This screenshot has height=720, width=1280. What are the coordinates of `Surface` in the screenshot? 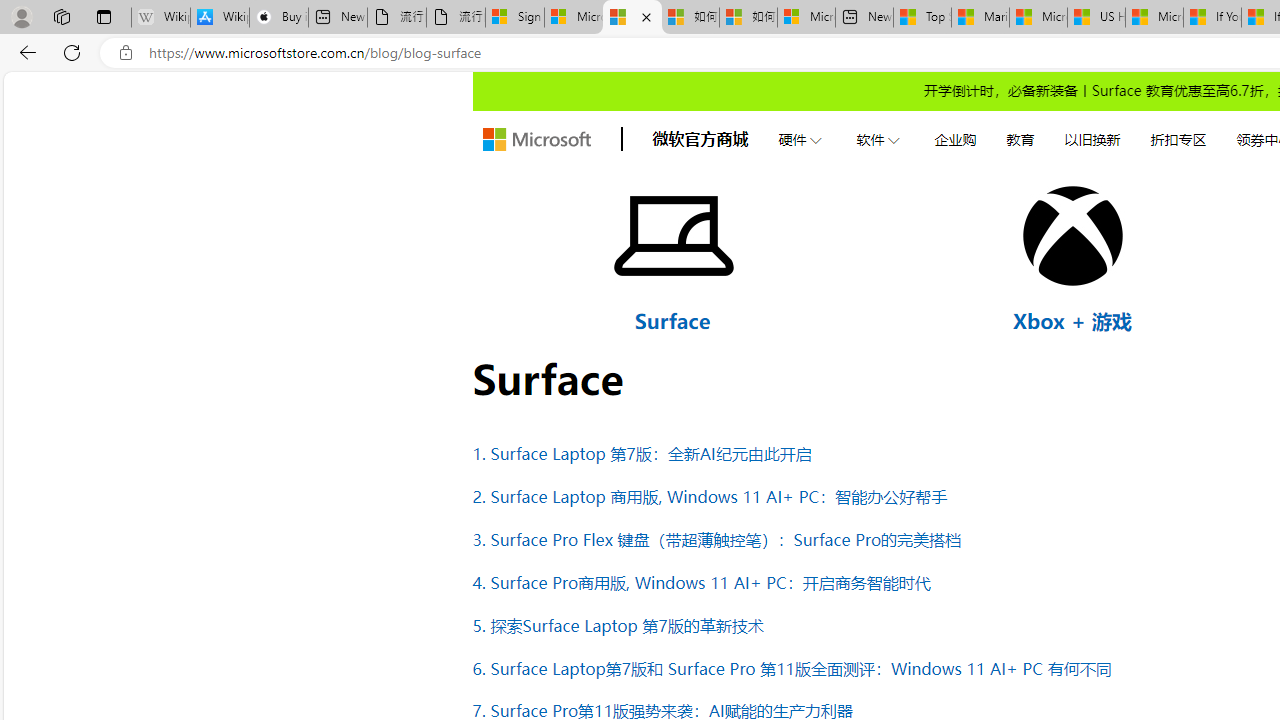 It's located at (672, 320).